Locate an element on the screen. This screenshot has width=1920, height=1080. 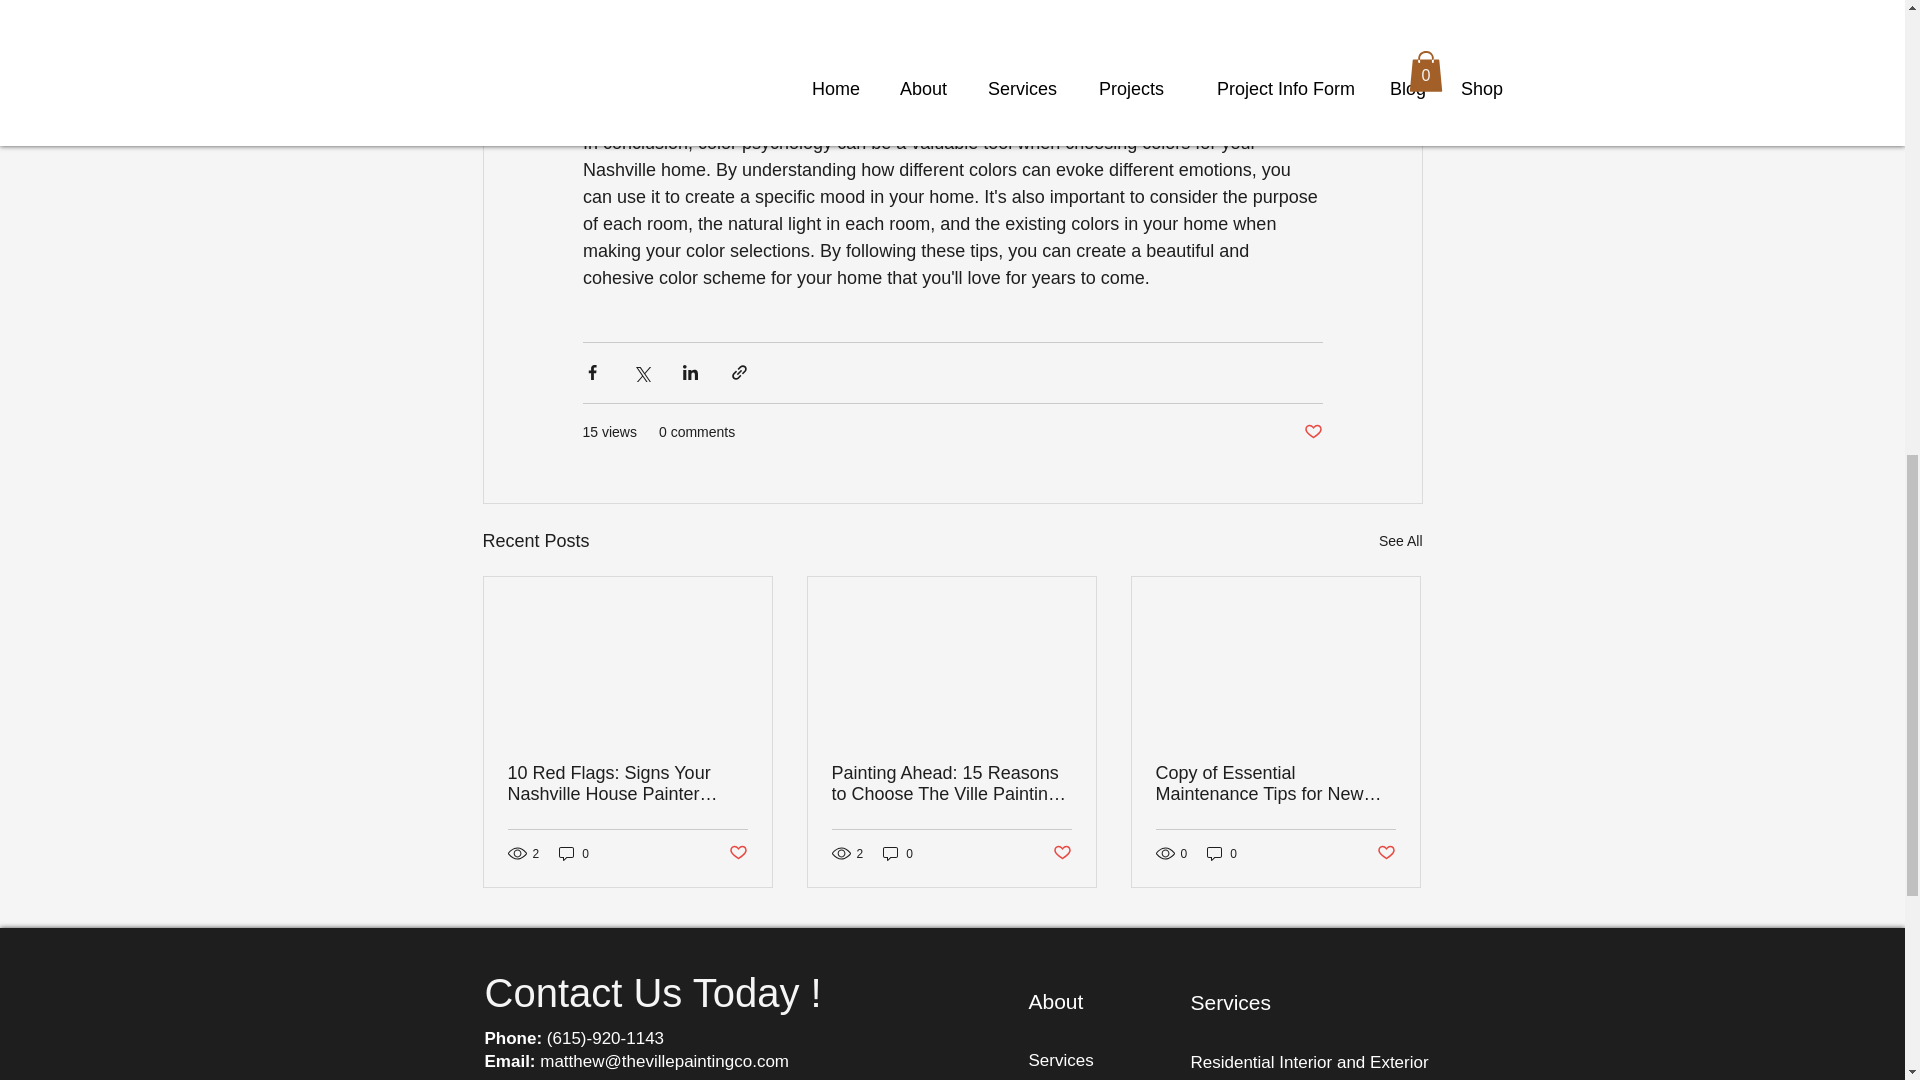
Post not marked as liked is located at coordinates (1062, 854).